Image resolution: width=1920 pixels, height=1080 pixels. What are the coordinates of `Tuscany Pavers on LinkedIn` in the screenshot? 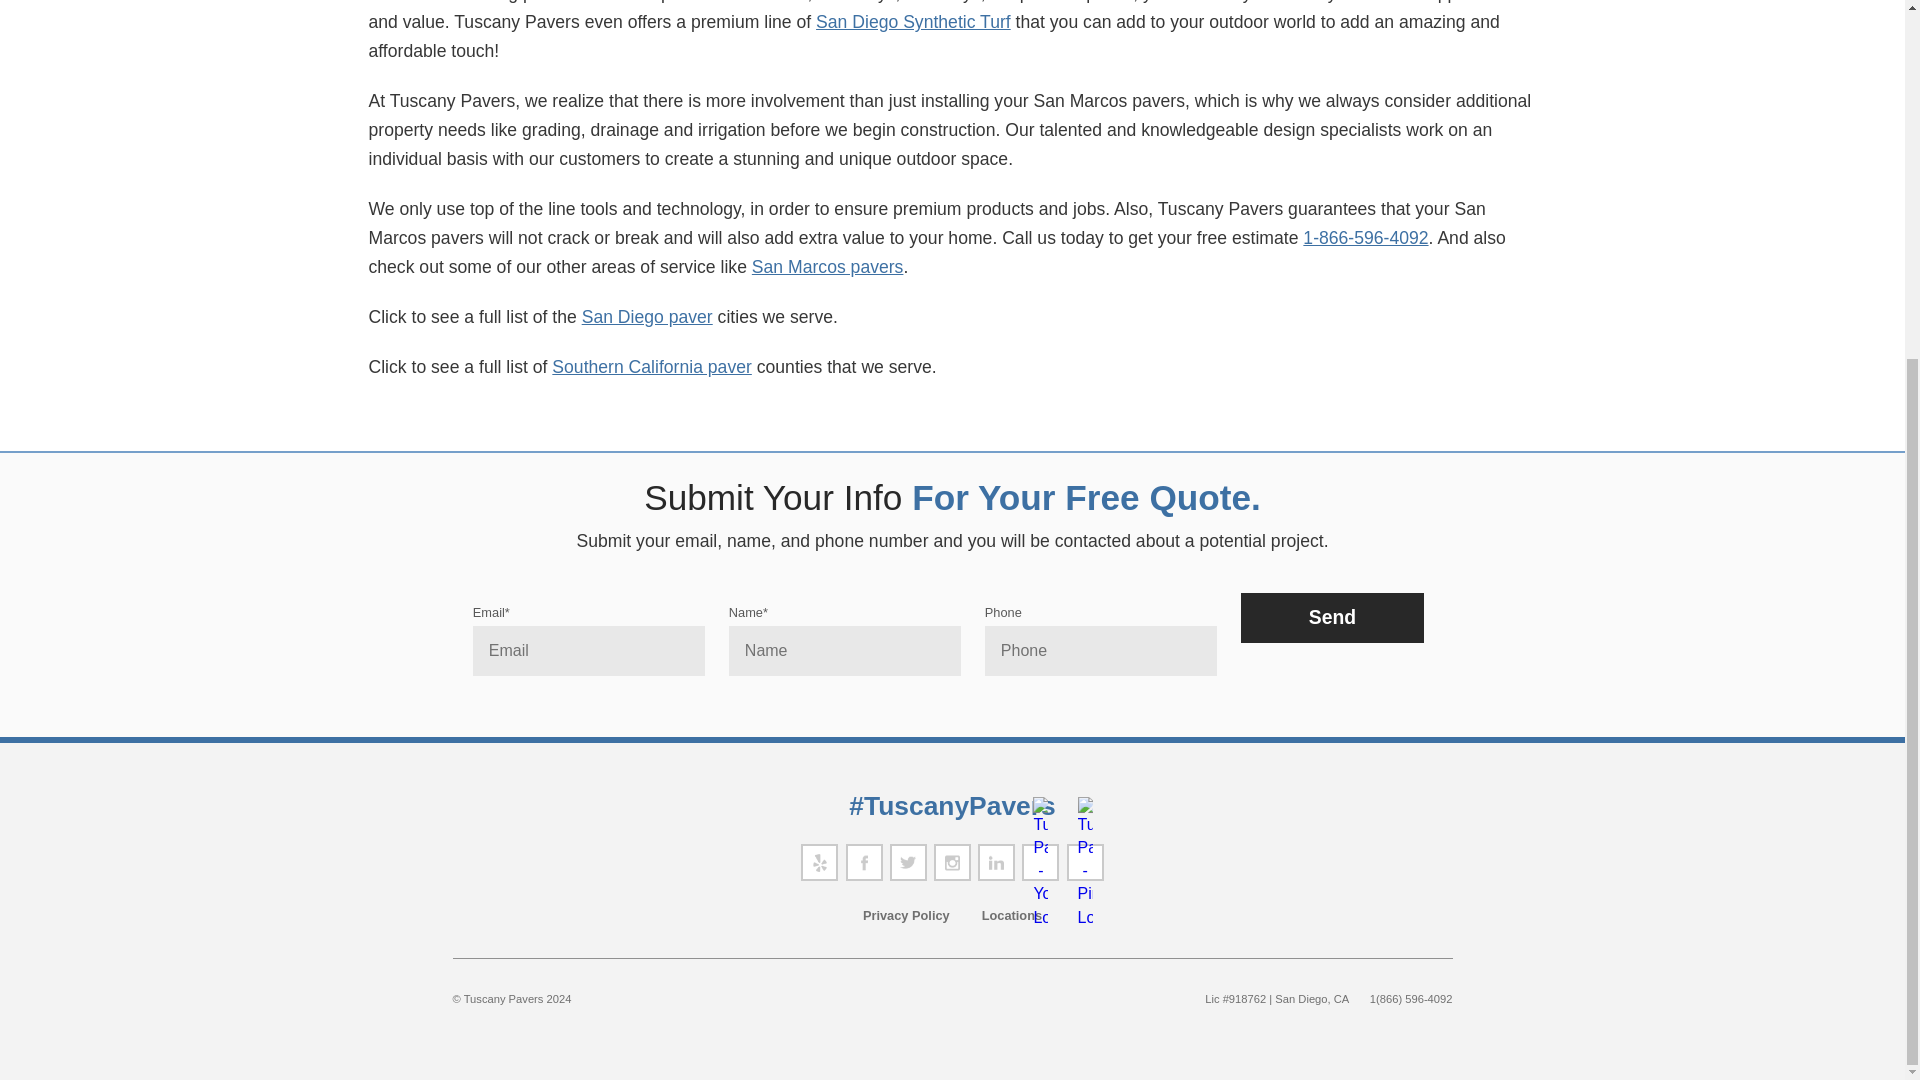 It's located at (996, 862).